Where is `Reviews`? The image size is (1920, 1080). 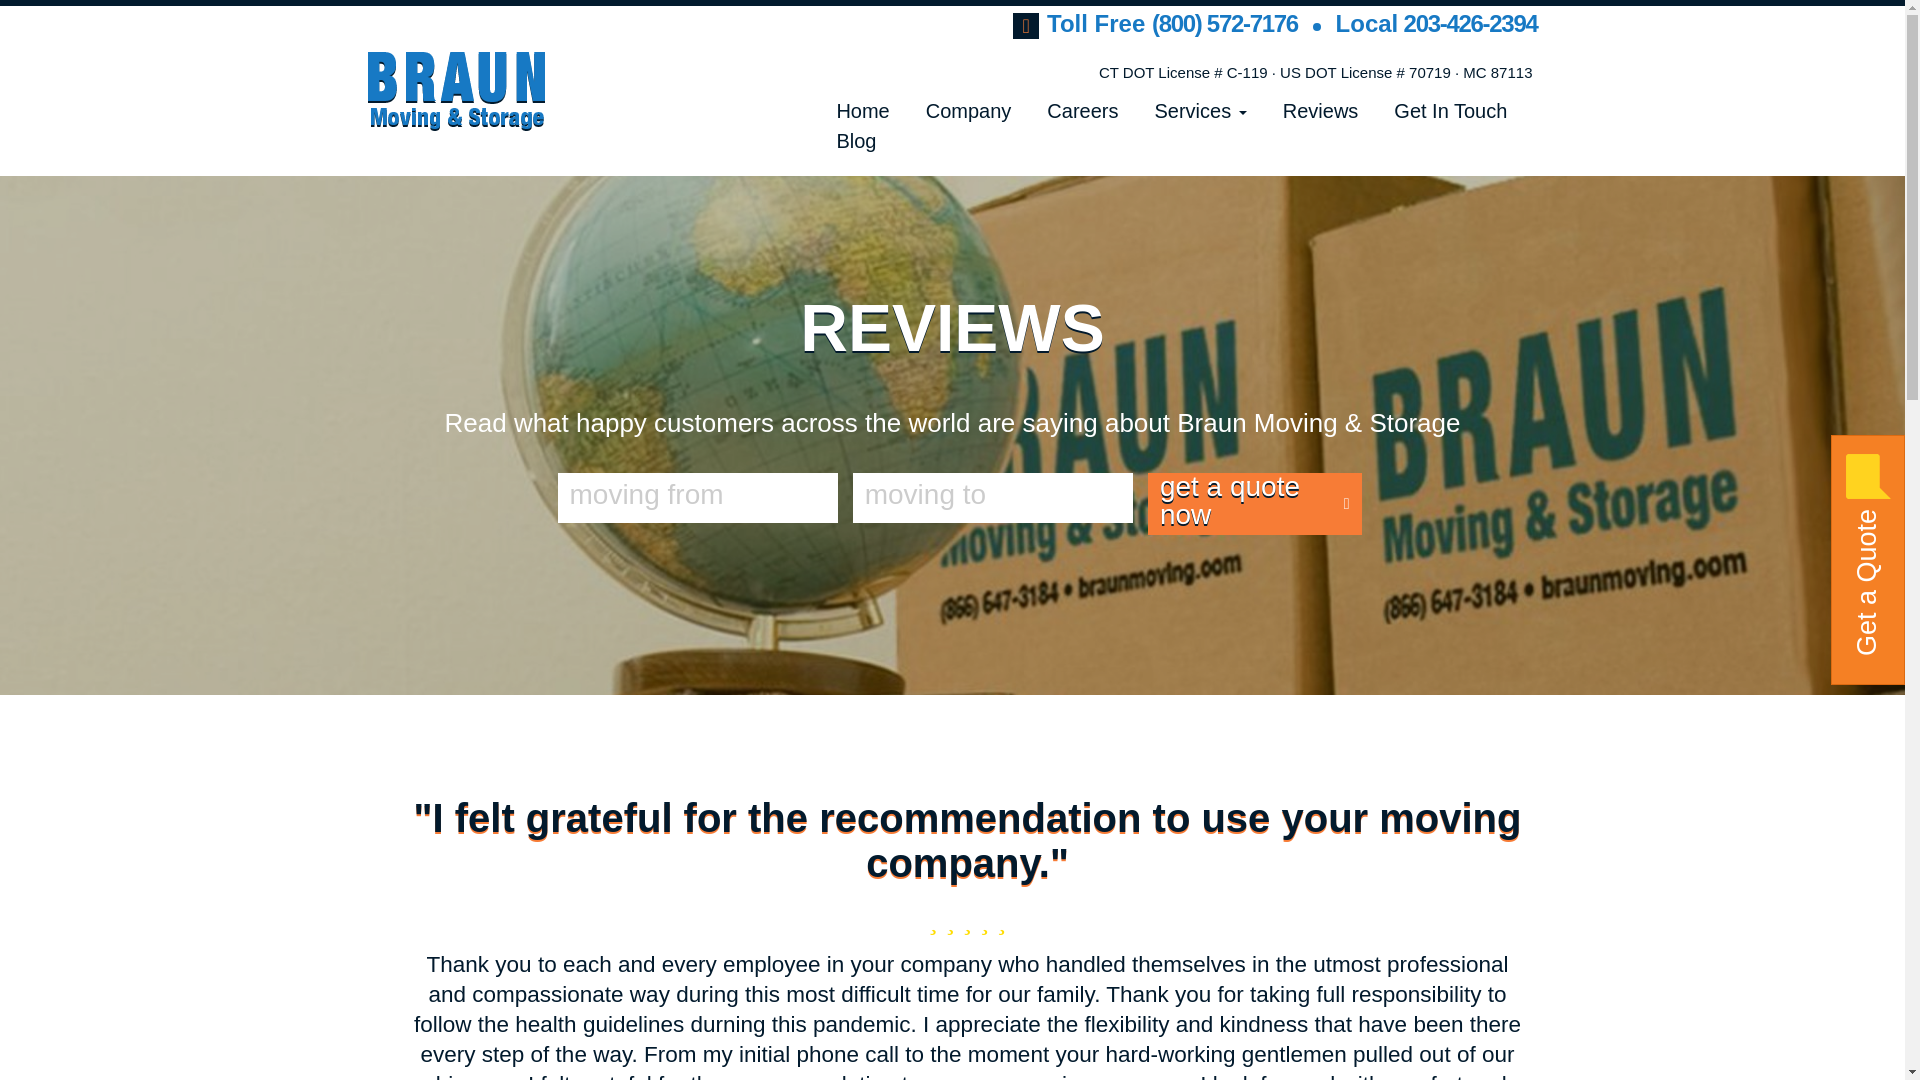
Reviews is located at coordinates (1320, 111).